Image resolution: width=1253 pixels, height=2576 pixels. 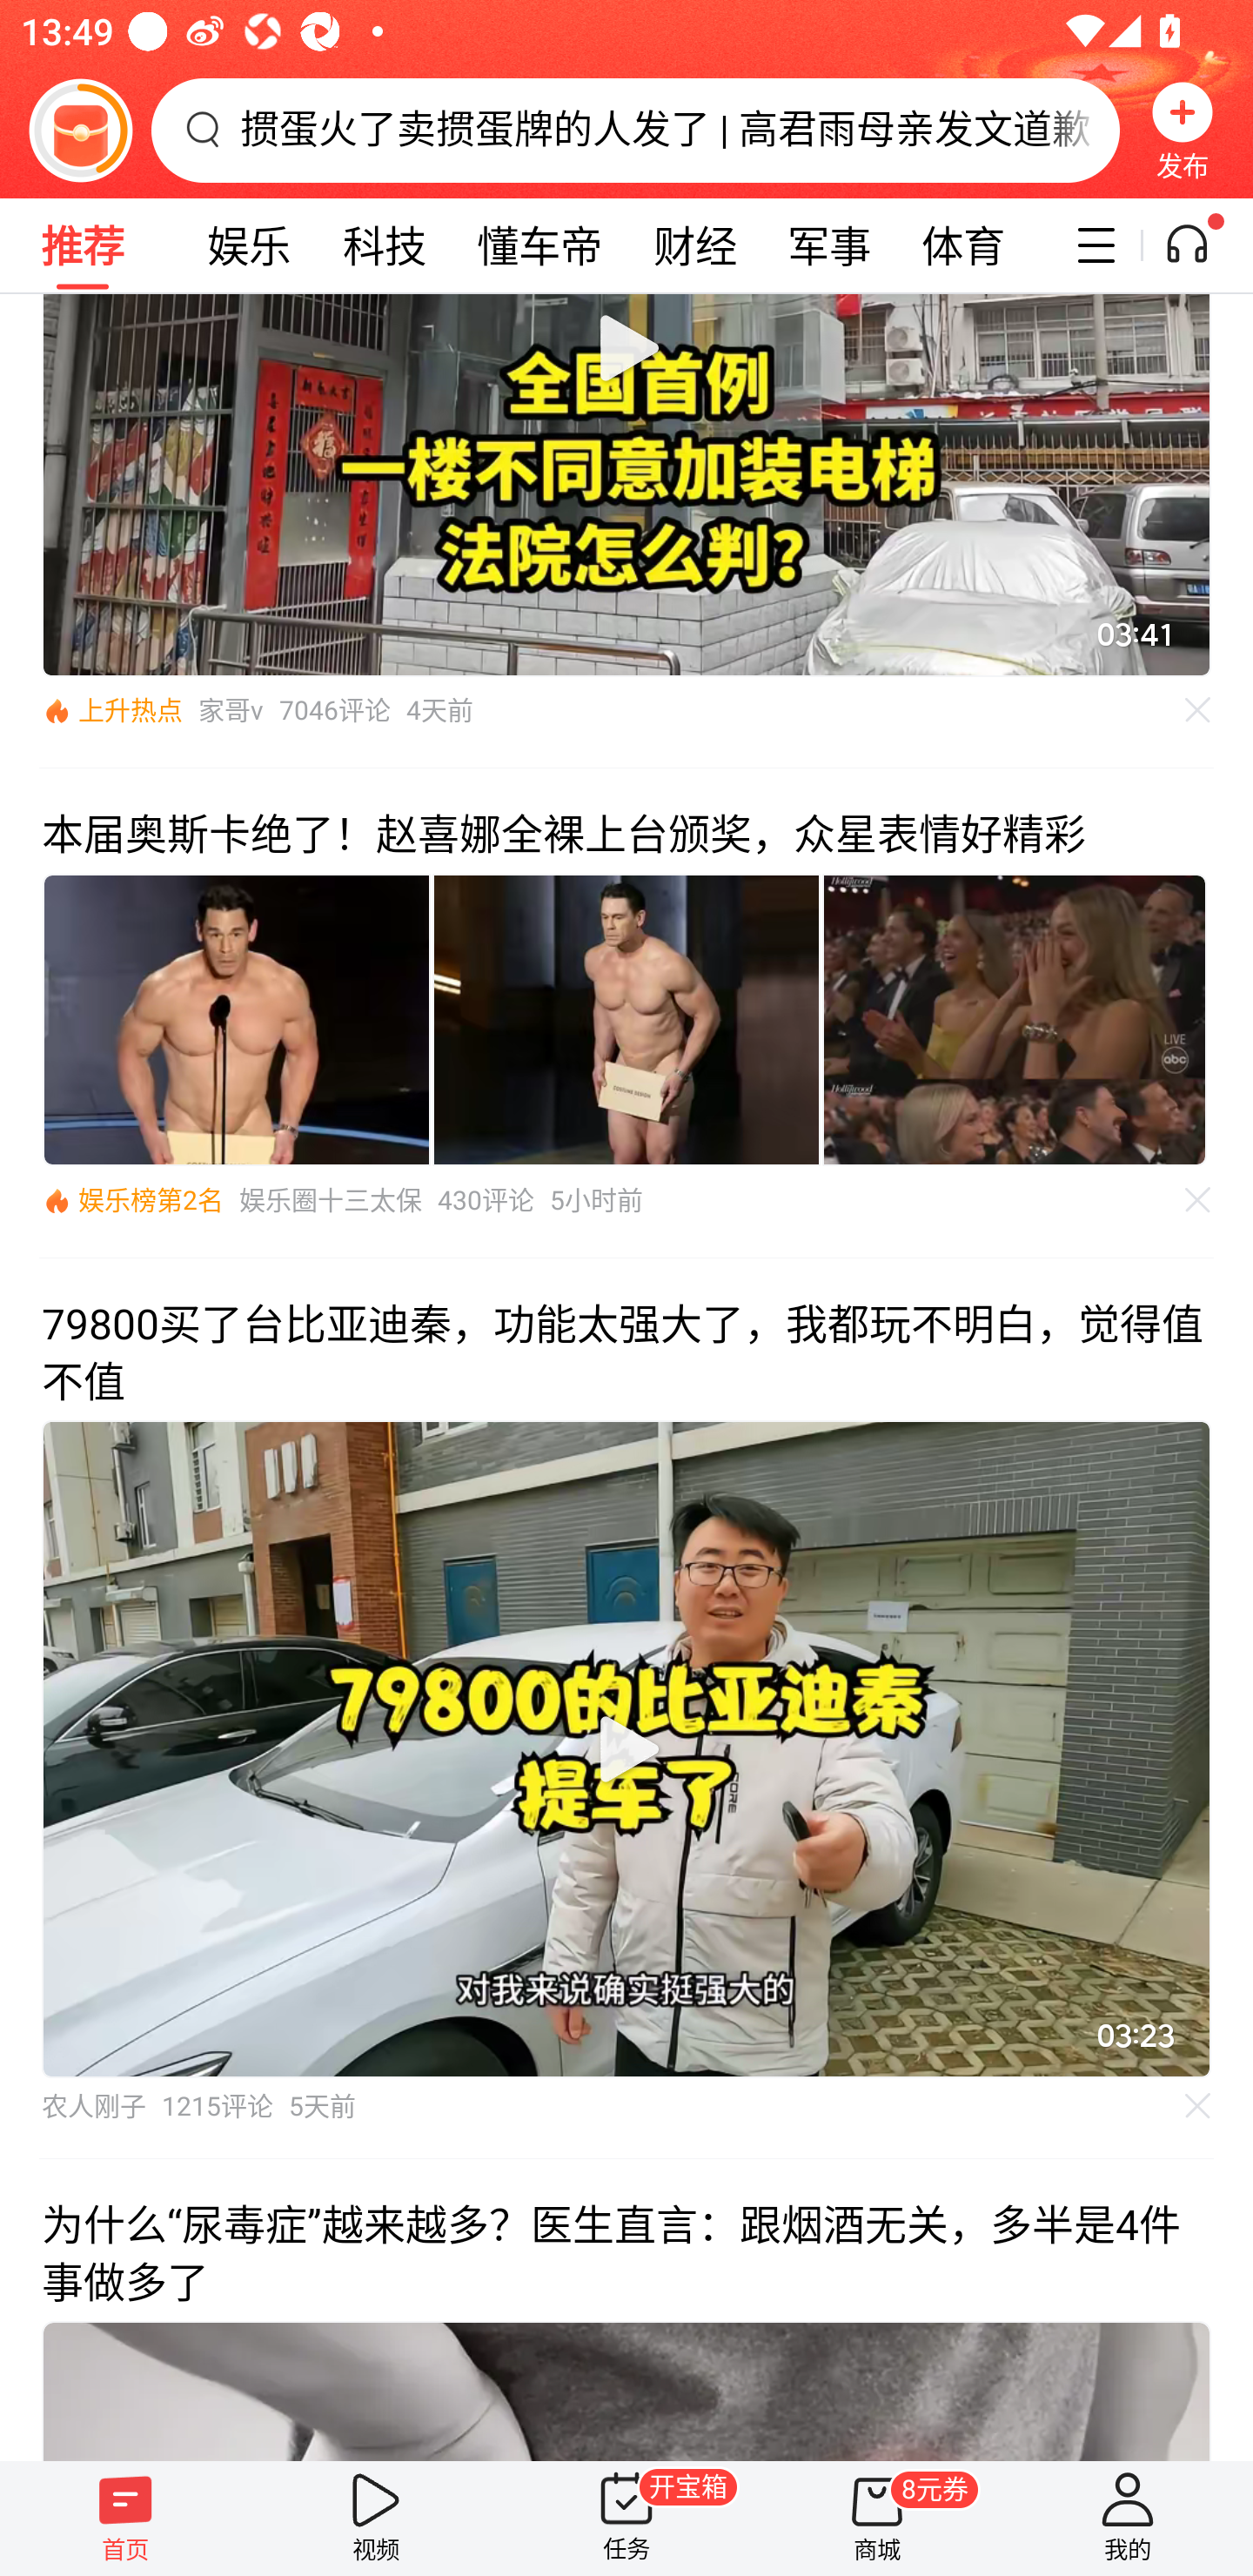 What do you see at coordinates (80, 130) in the screenshot?
I see `阅读赚金币` at bounding box center [80, 130].